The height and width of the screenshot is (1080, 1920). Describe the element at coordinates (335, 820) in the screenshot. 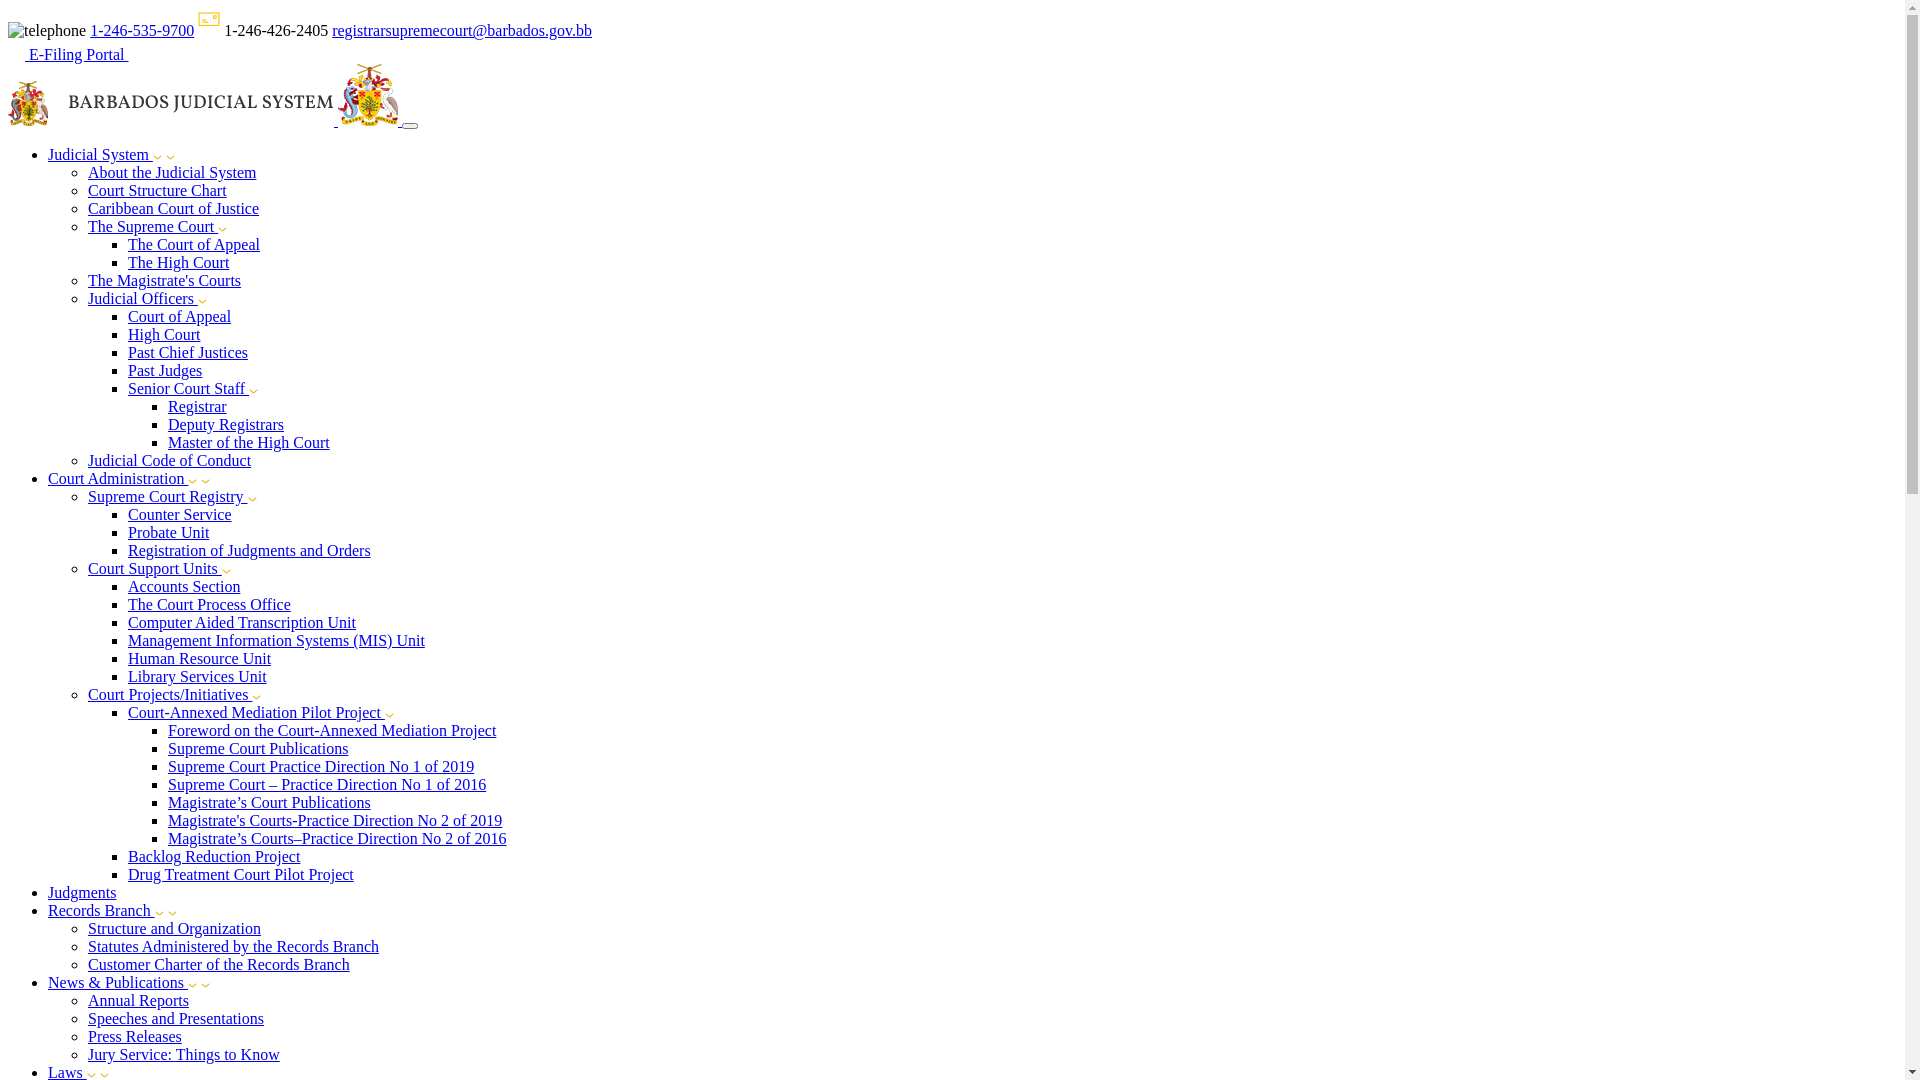

I see `Magistrate's Courts-Practice Direction No 2 of 2019` at that location.